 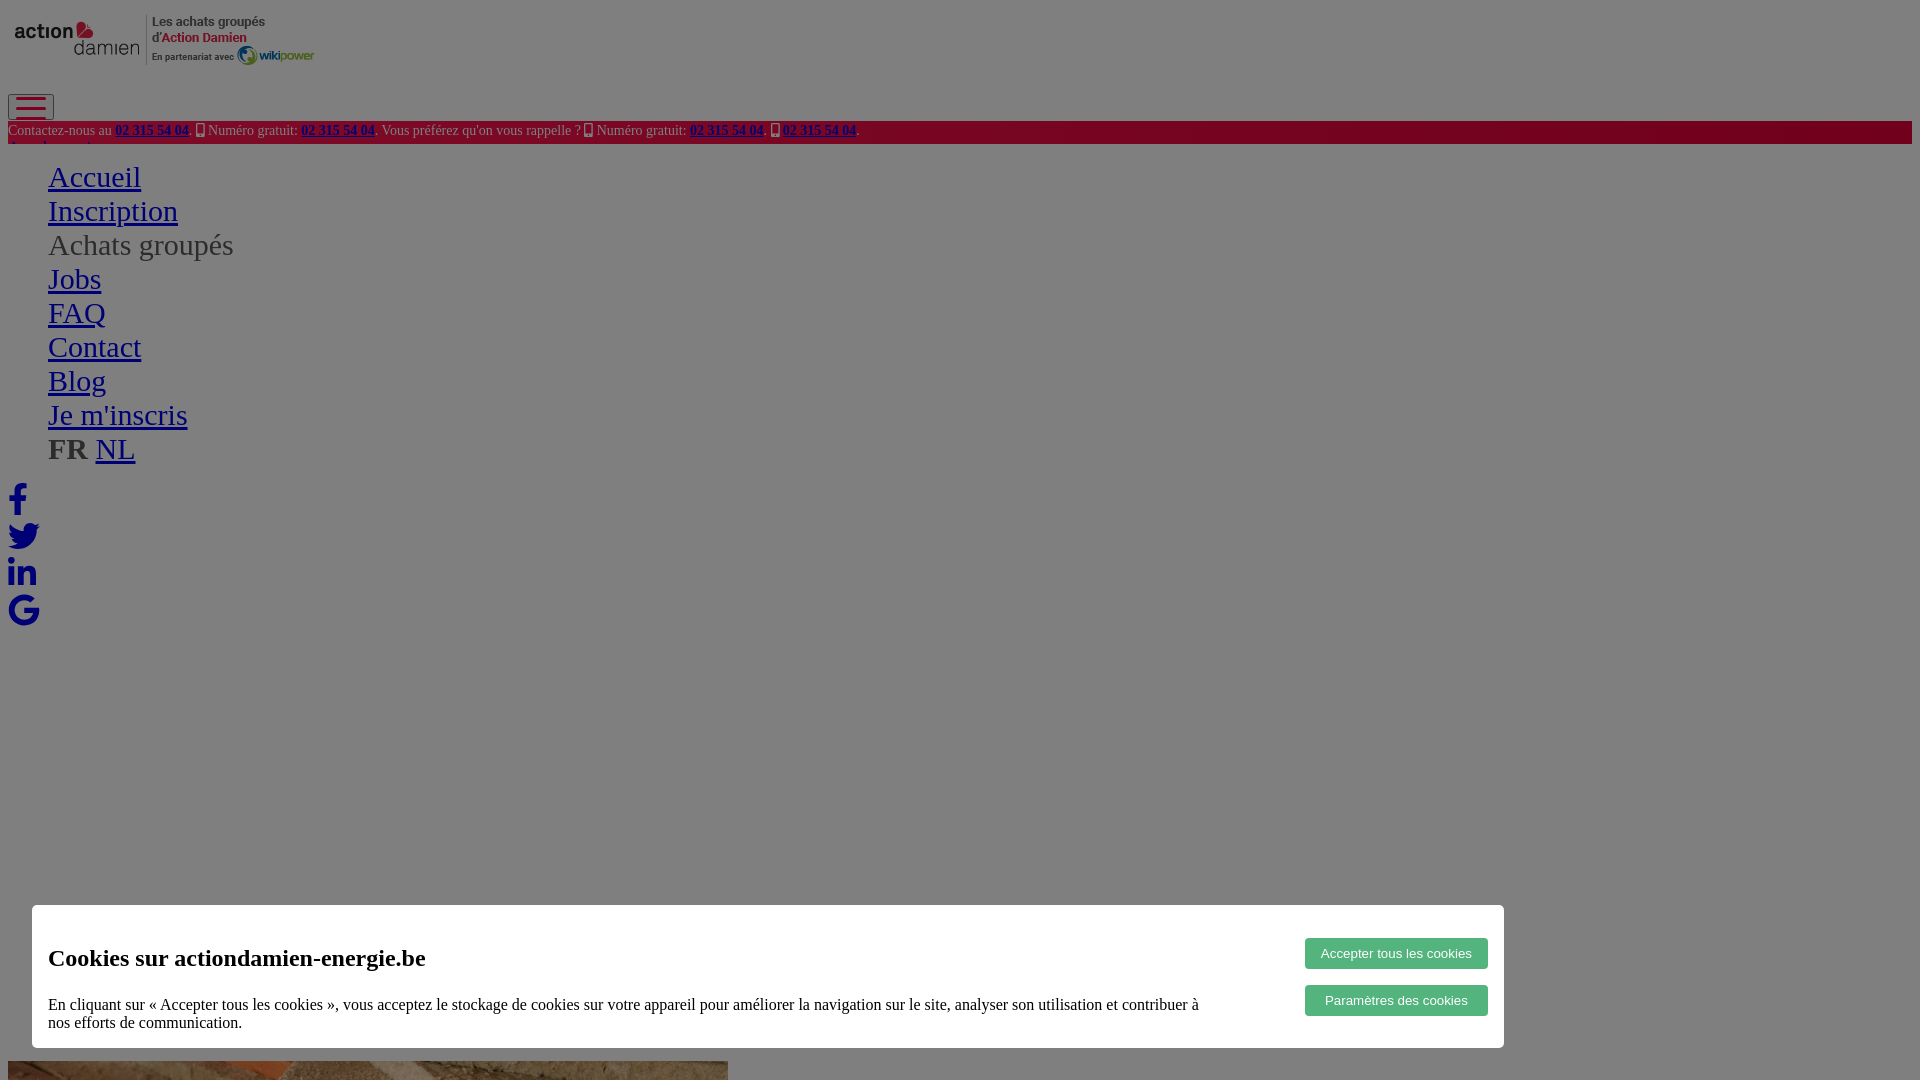 I want to click on Jobs, so click(x=74, y=278).